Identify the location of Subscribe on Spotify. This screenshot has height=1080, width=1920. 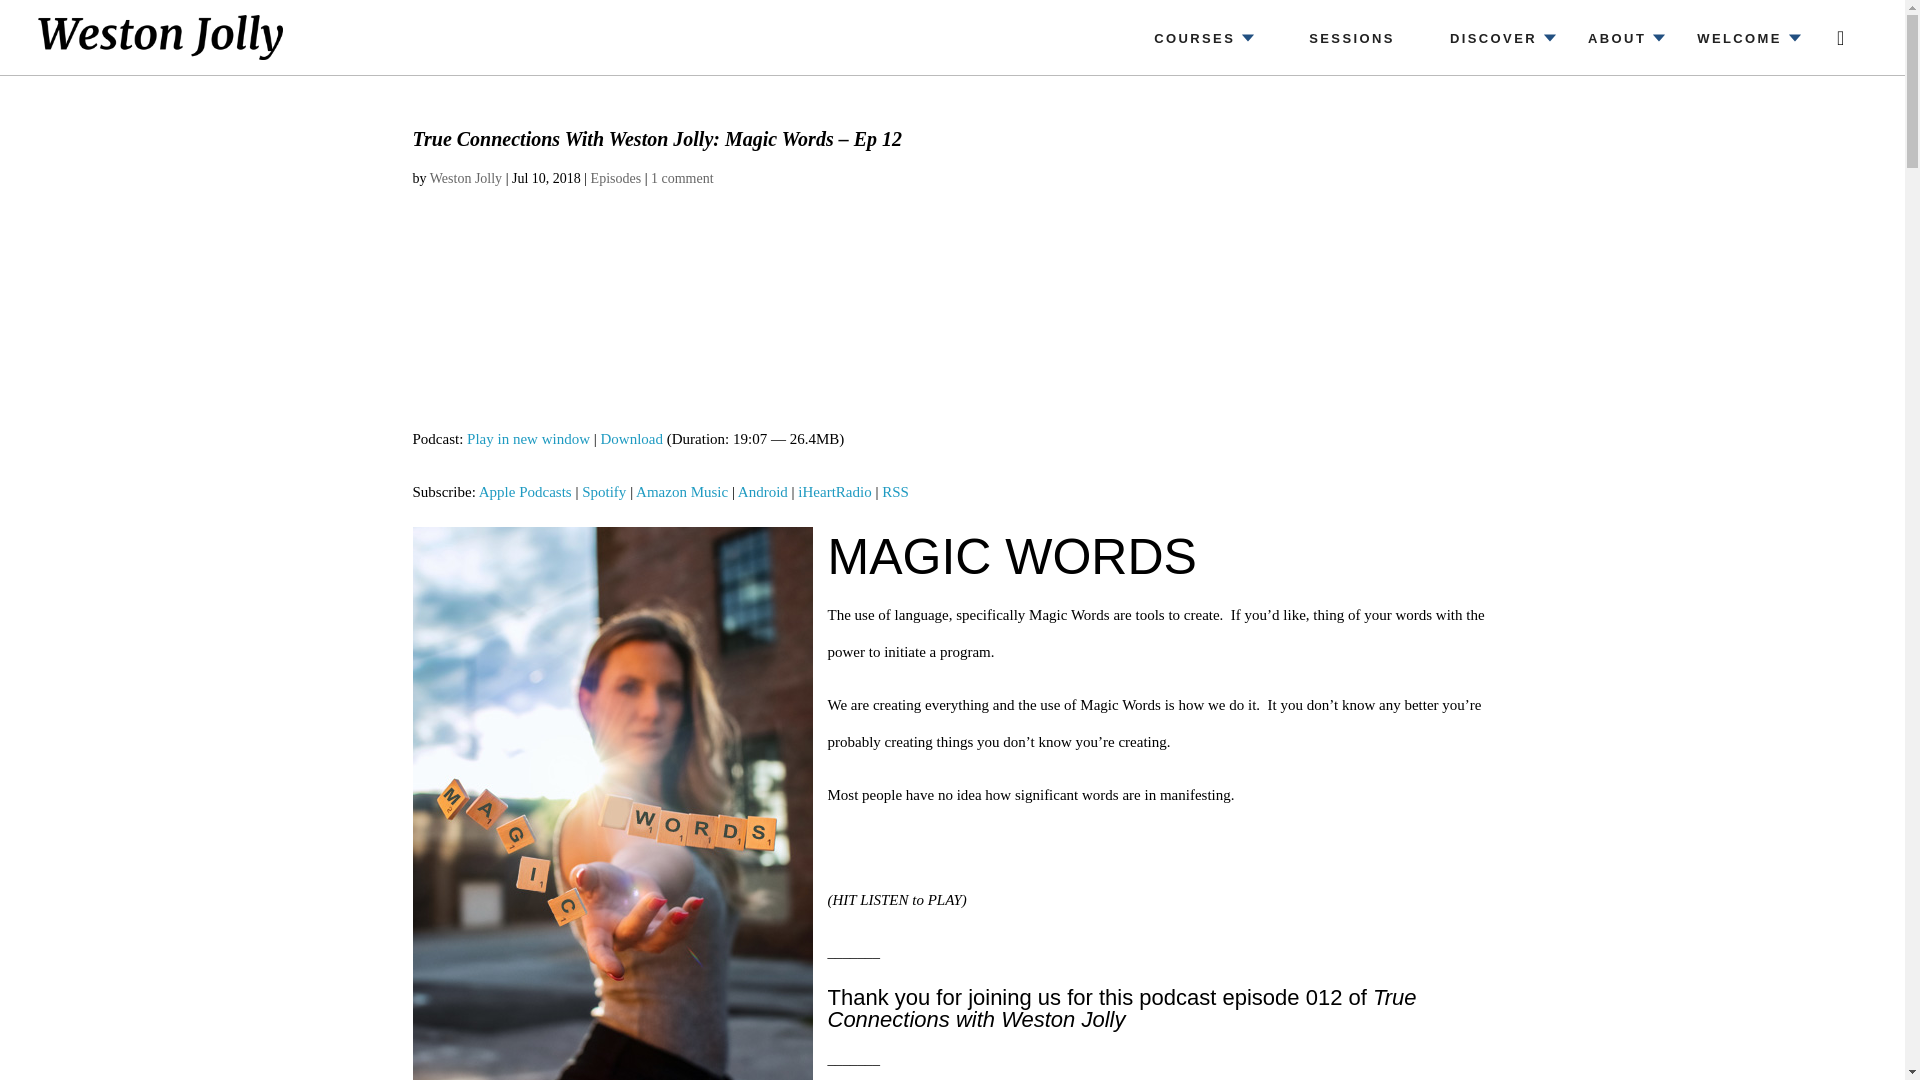
(603, 492).